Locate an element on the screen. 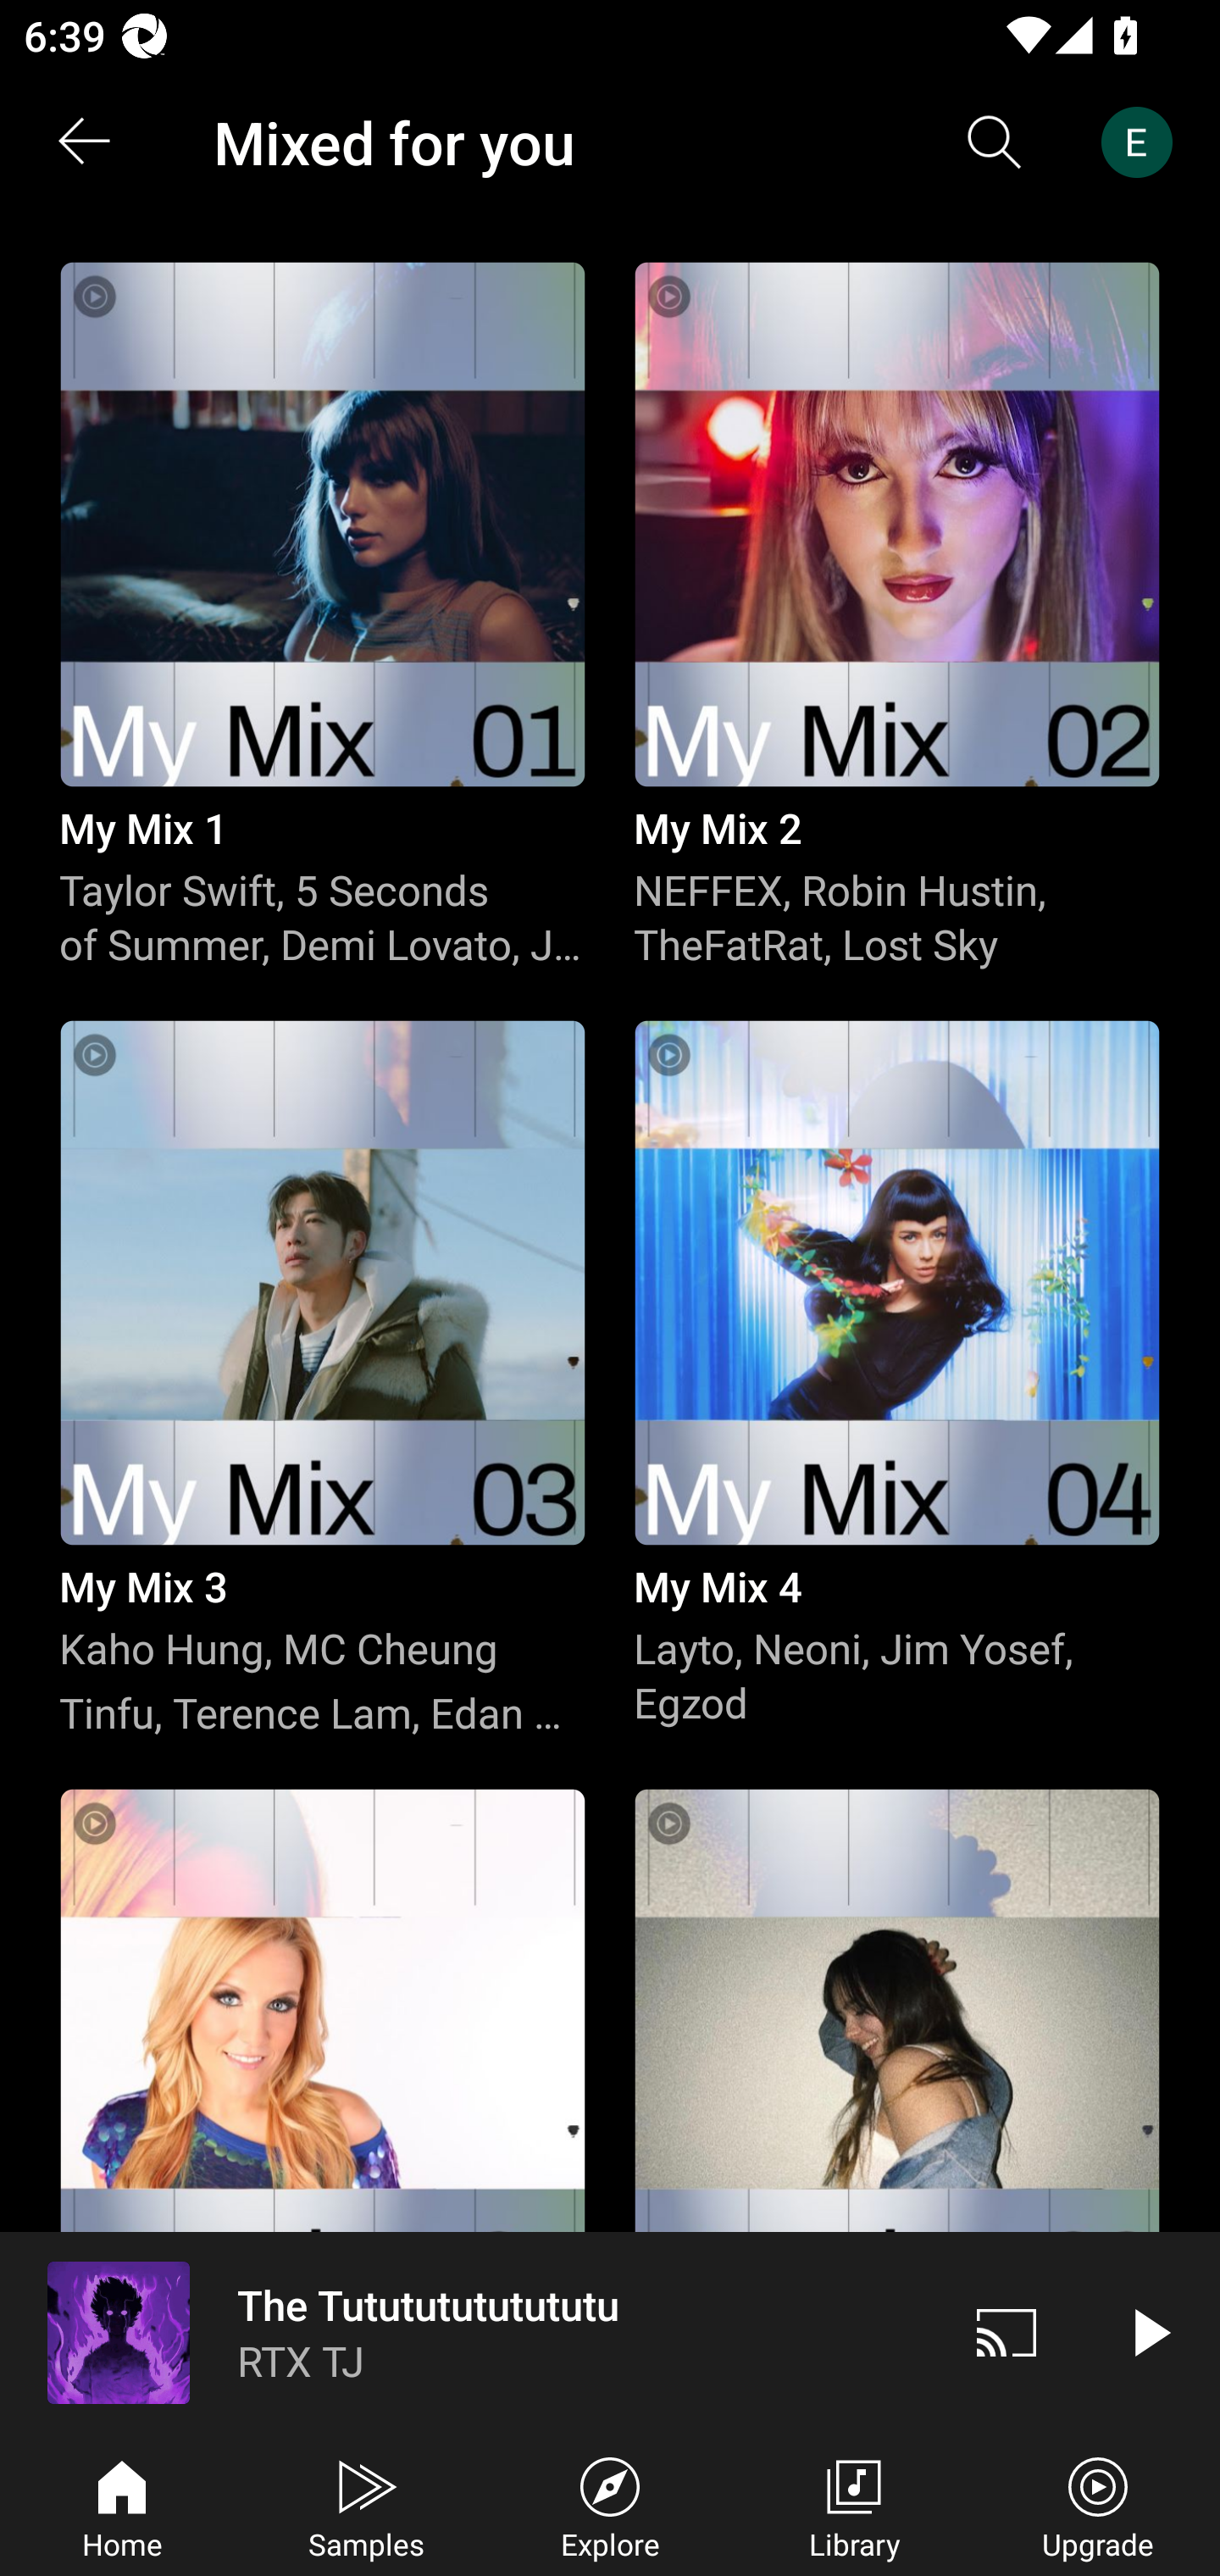 Image resolution: width=1220 pixels, height=2576 pixels. Search is located at coordinates (995, 142).